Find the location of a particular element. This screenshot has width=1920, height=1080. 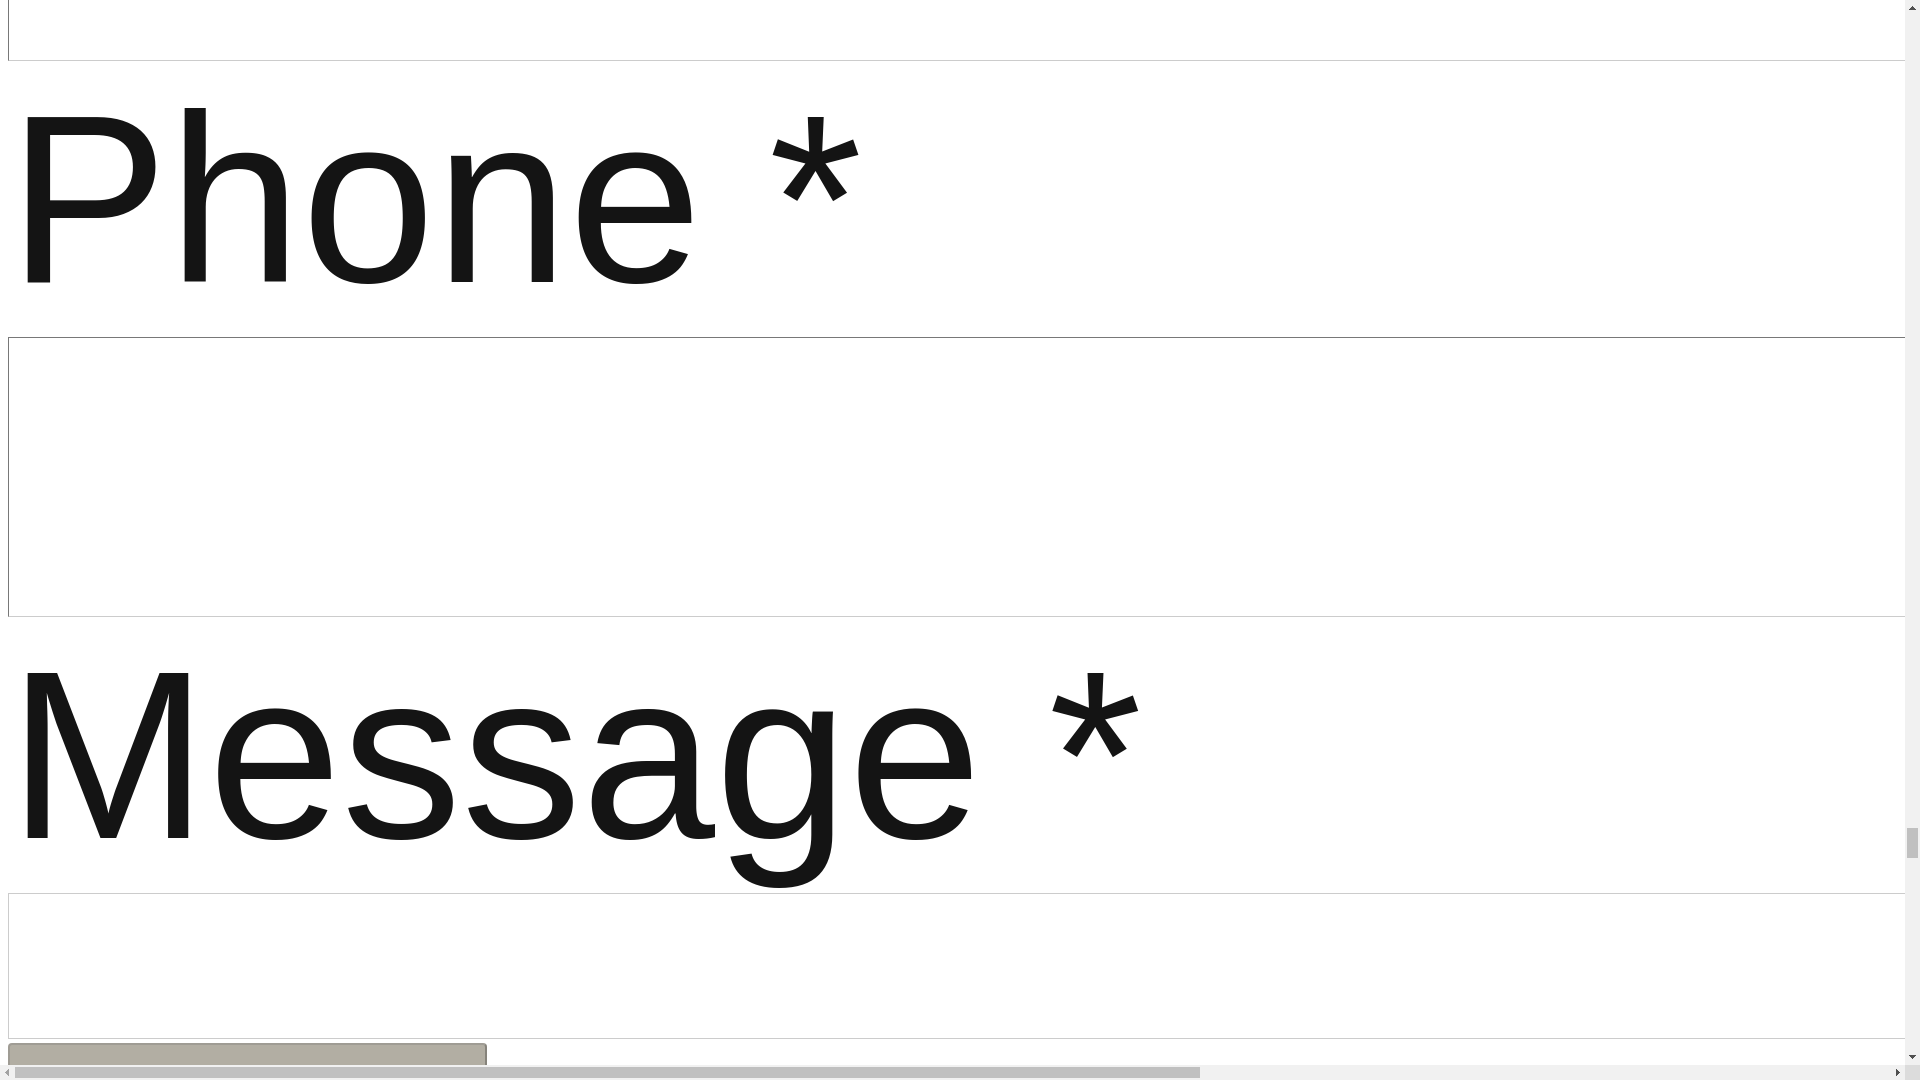

Send Message is located at coordinates (247, 1062).